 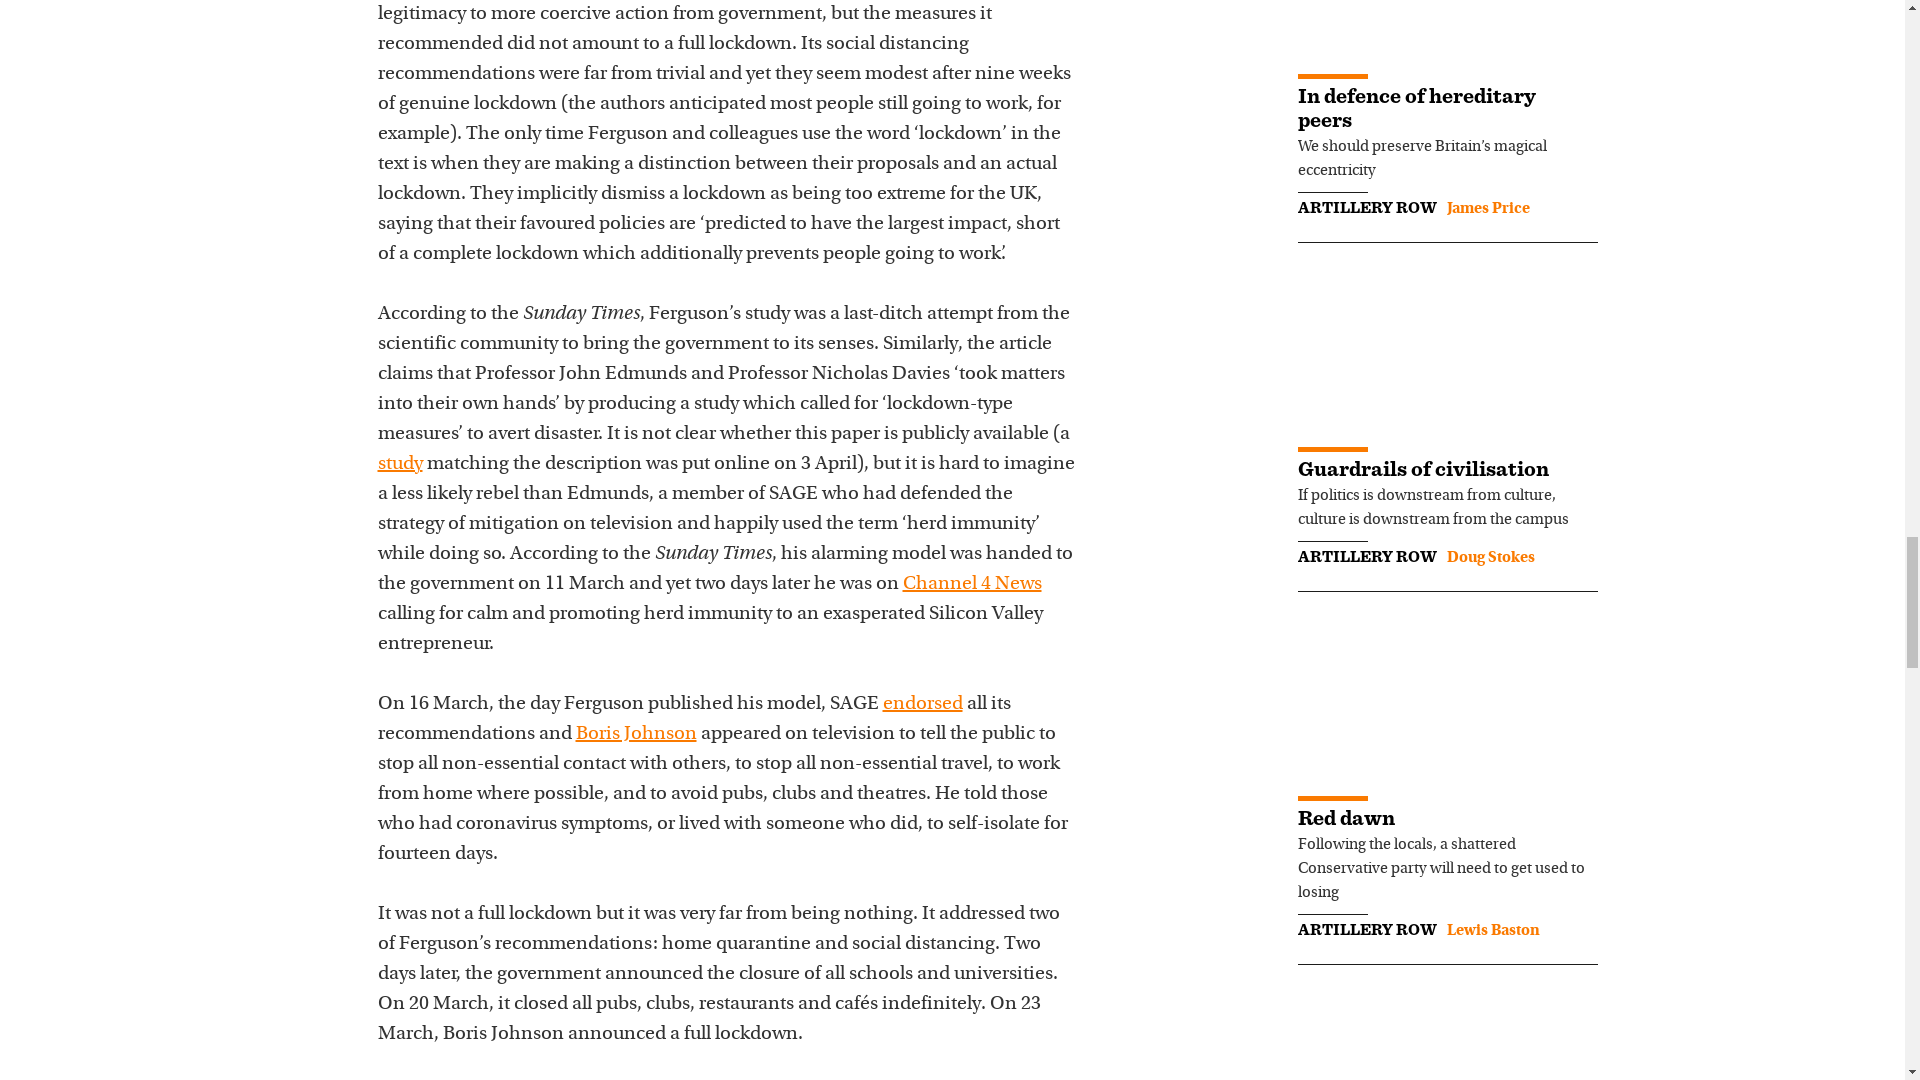 I want to click on Channel 4 News, so click(x=971, y=584).